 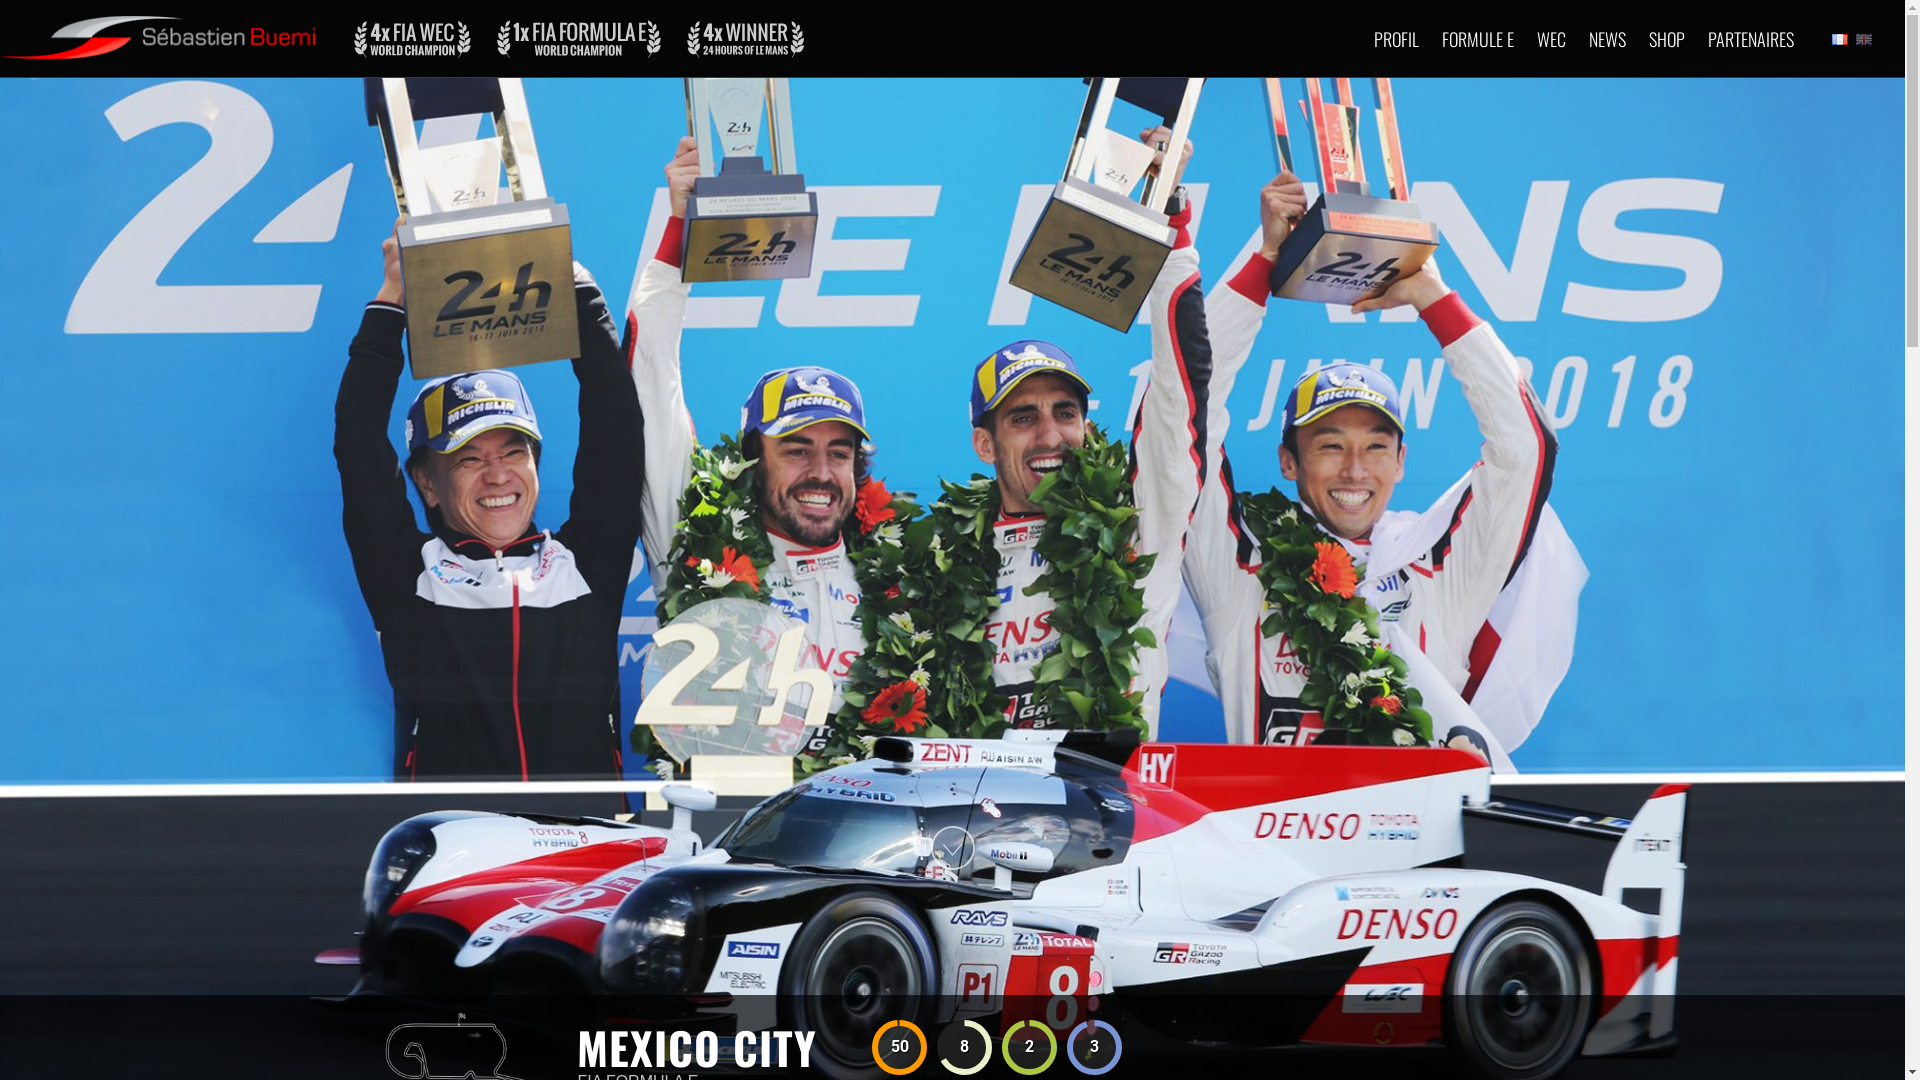 I want to click on NEWS, so click(x=1608, y=39).